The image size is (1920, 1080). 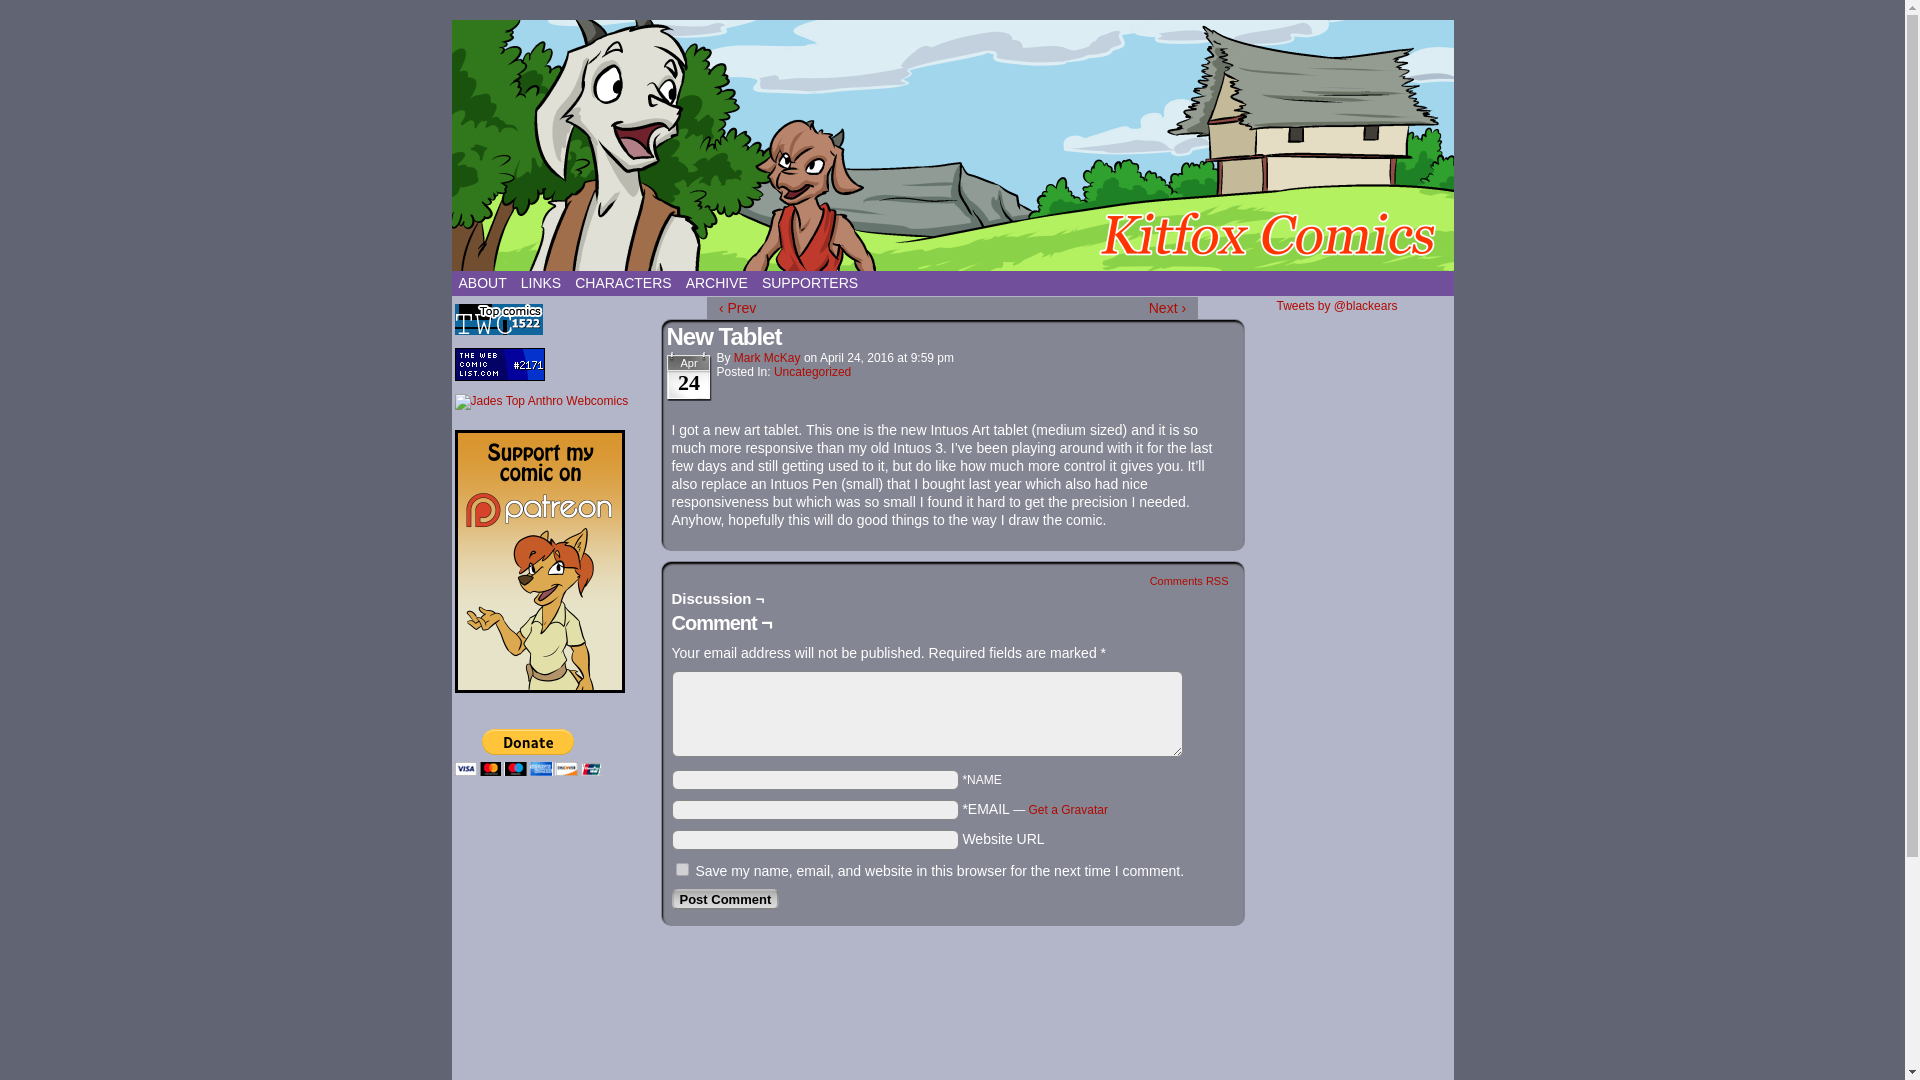 What do you see at coordinates (497, 331) in the screenshot?
I see `Vote for Kitfox Comics on TopWebComics!` at bounding box center [497, 331].